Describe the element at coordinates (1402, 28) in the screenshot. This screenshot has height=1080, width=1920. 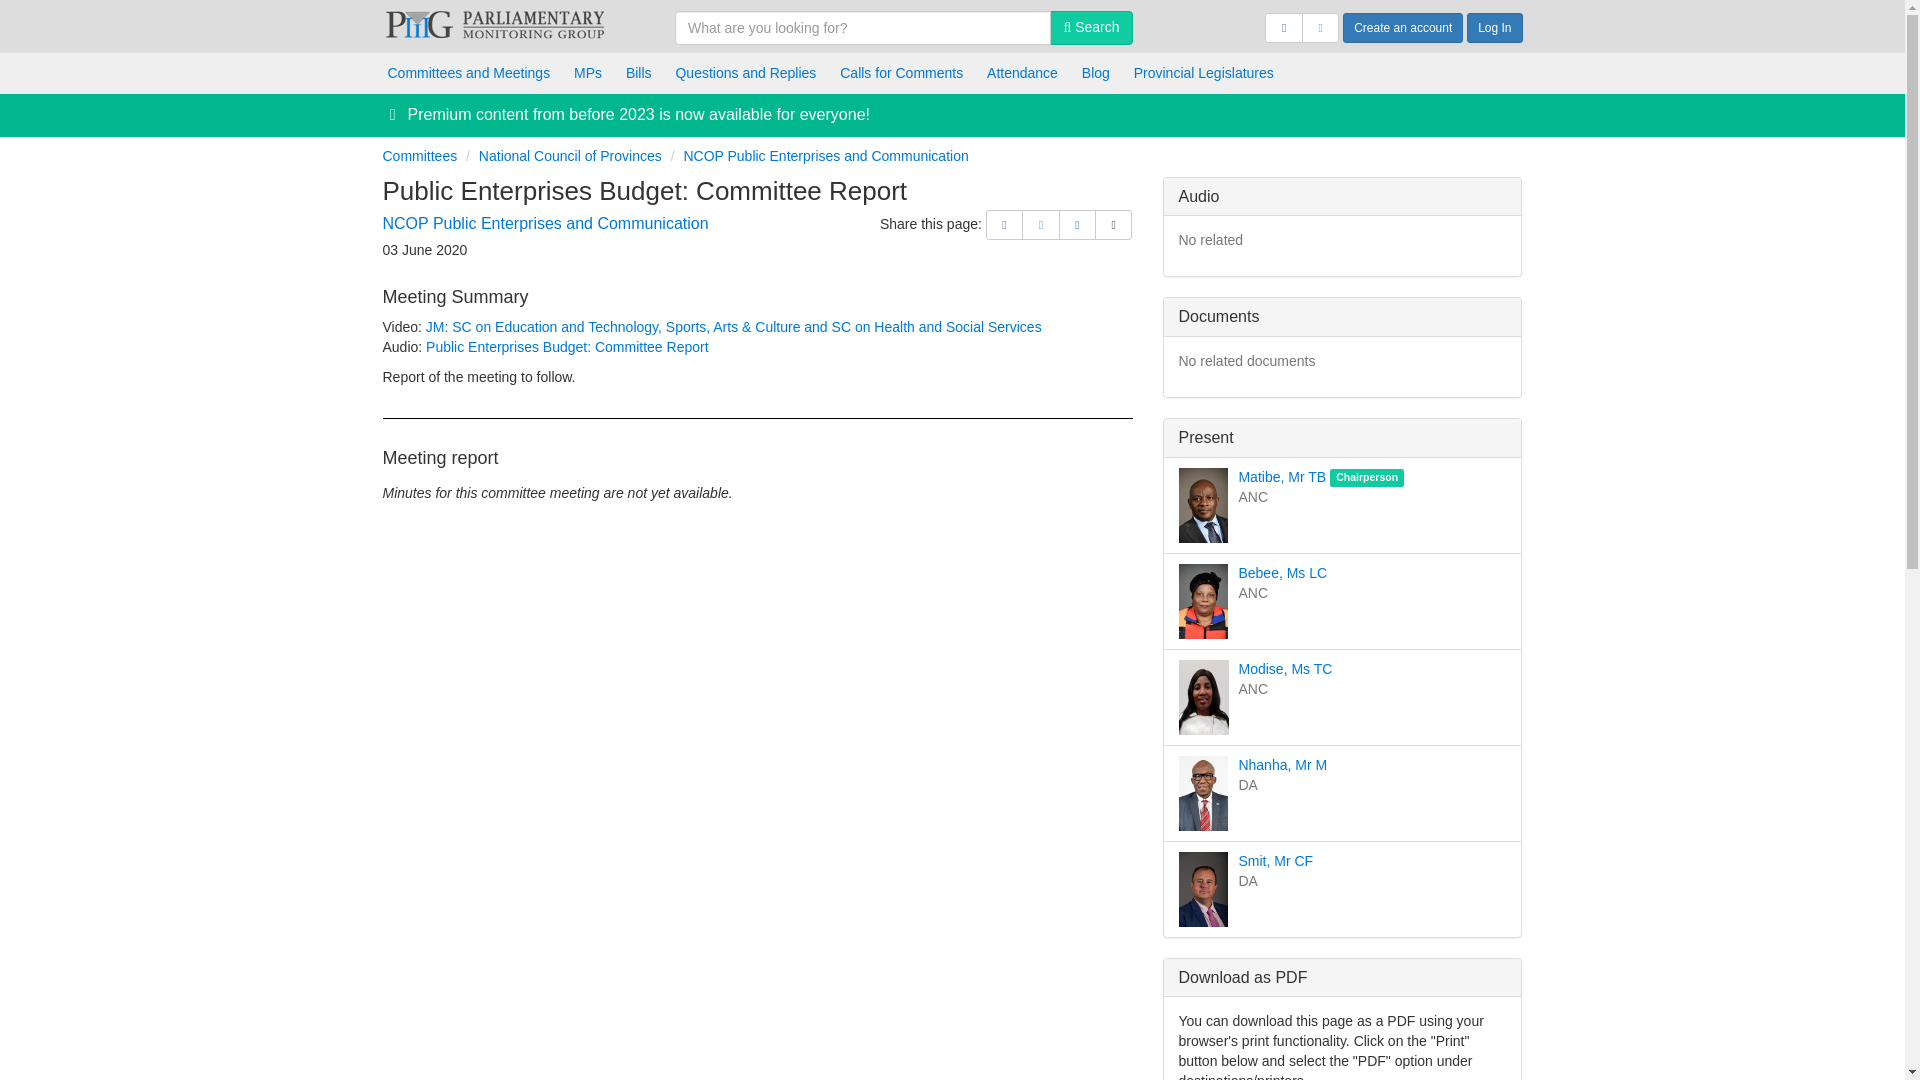
I see `Create an account` at that location.